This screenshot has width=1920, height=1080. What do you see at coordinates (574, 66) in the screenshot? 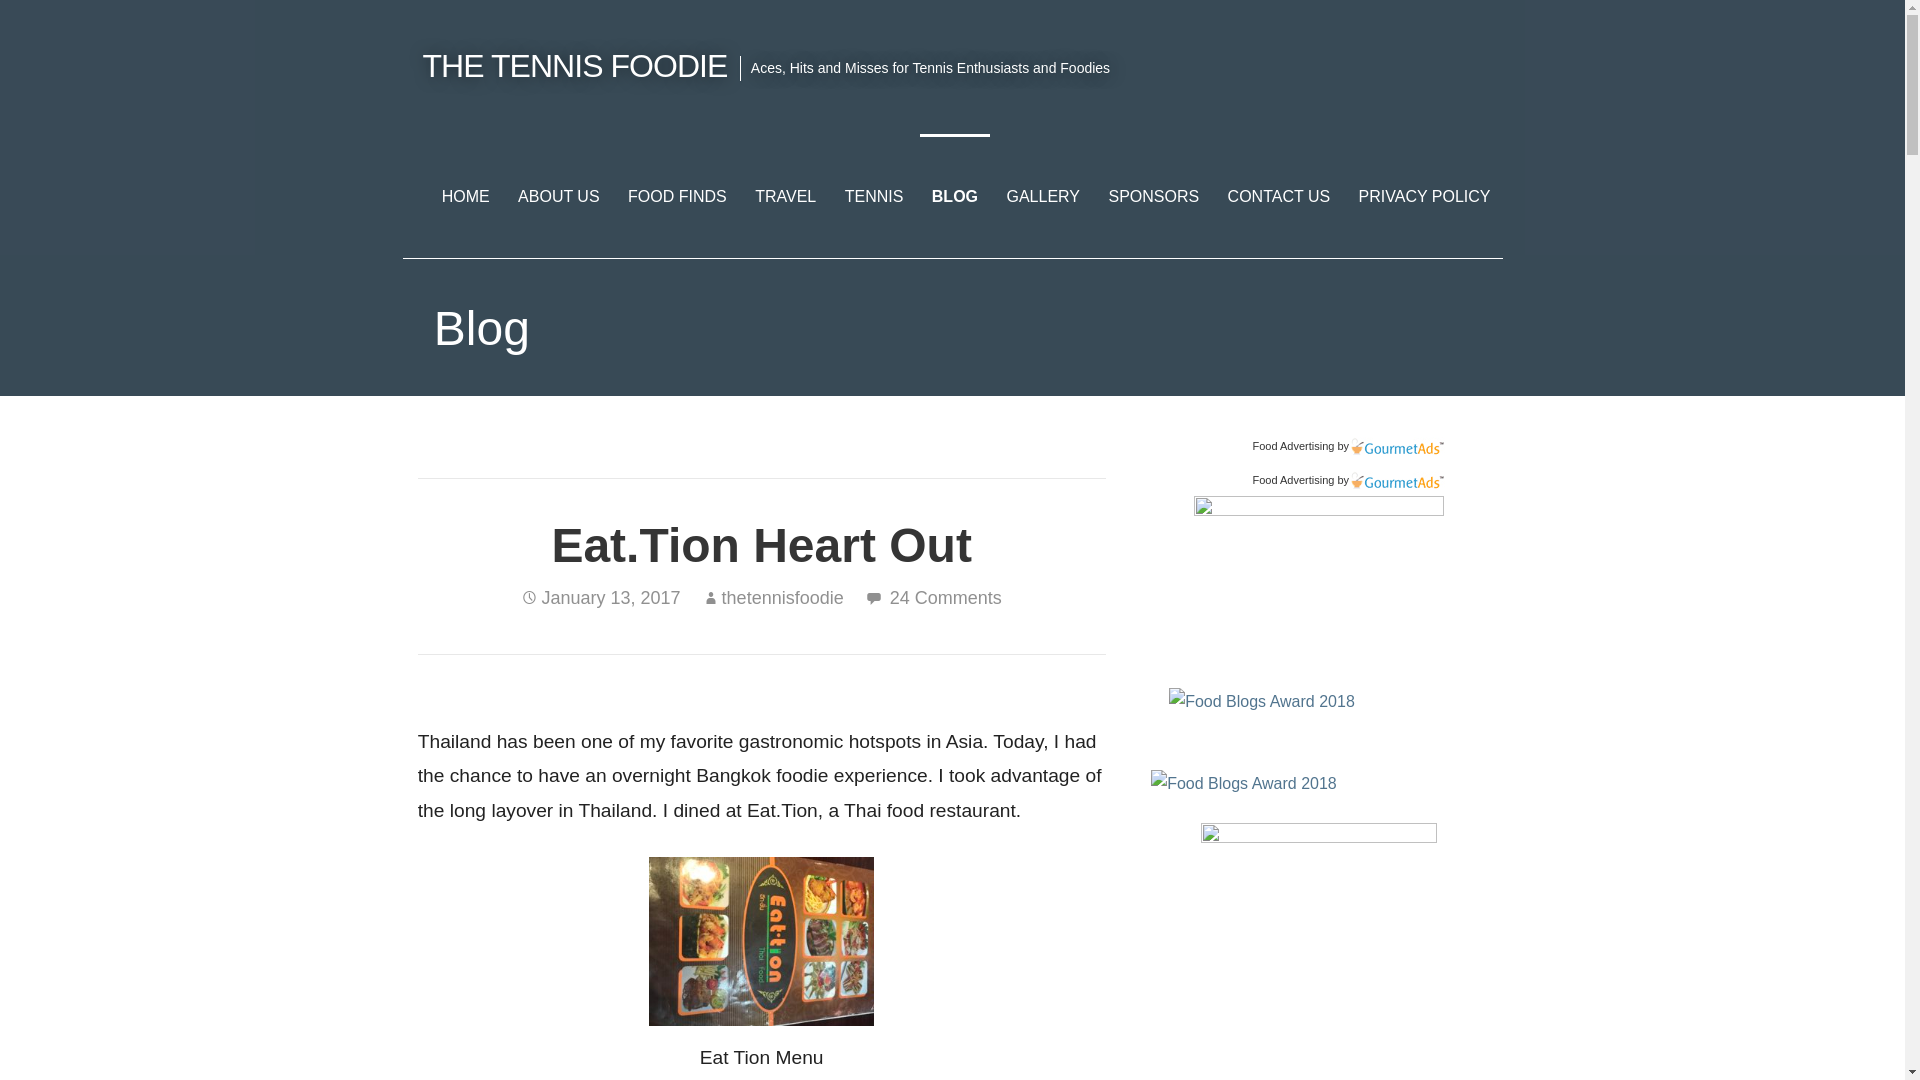
I see `THE TENNIS FOODIE` at bounding box center [574, 66].